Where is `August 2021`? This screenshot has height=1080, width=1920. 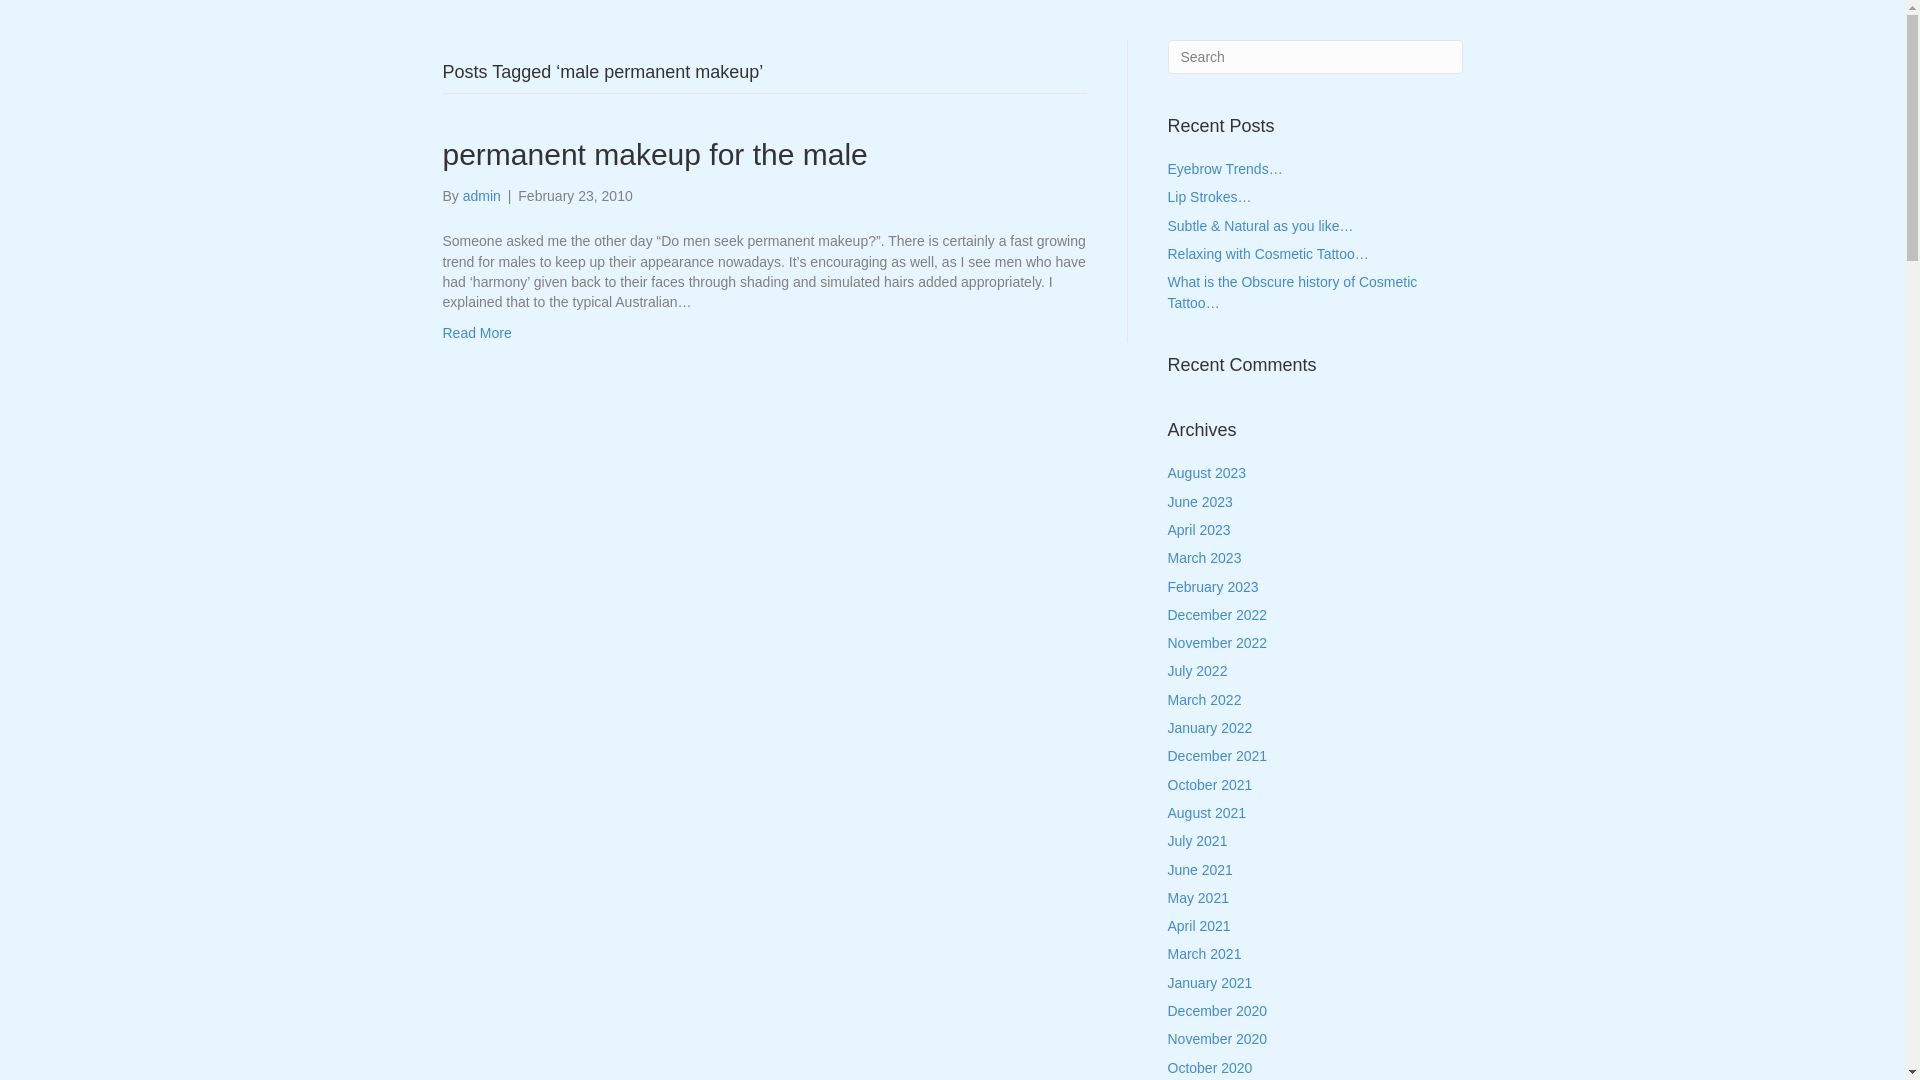 August 2021 is located at coordinates (1208, 813).